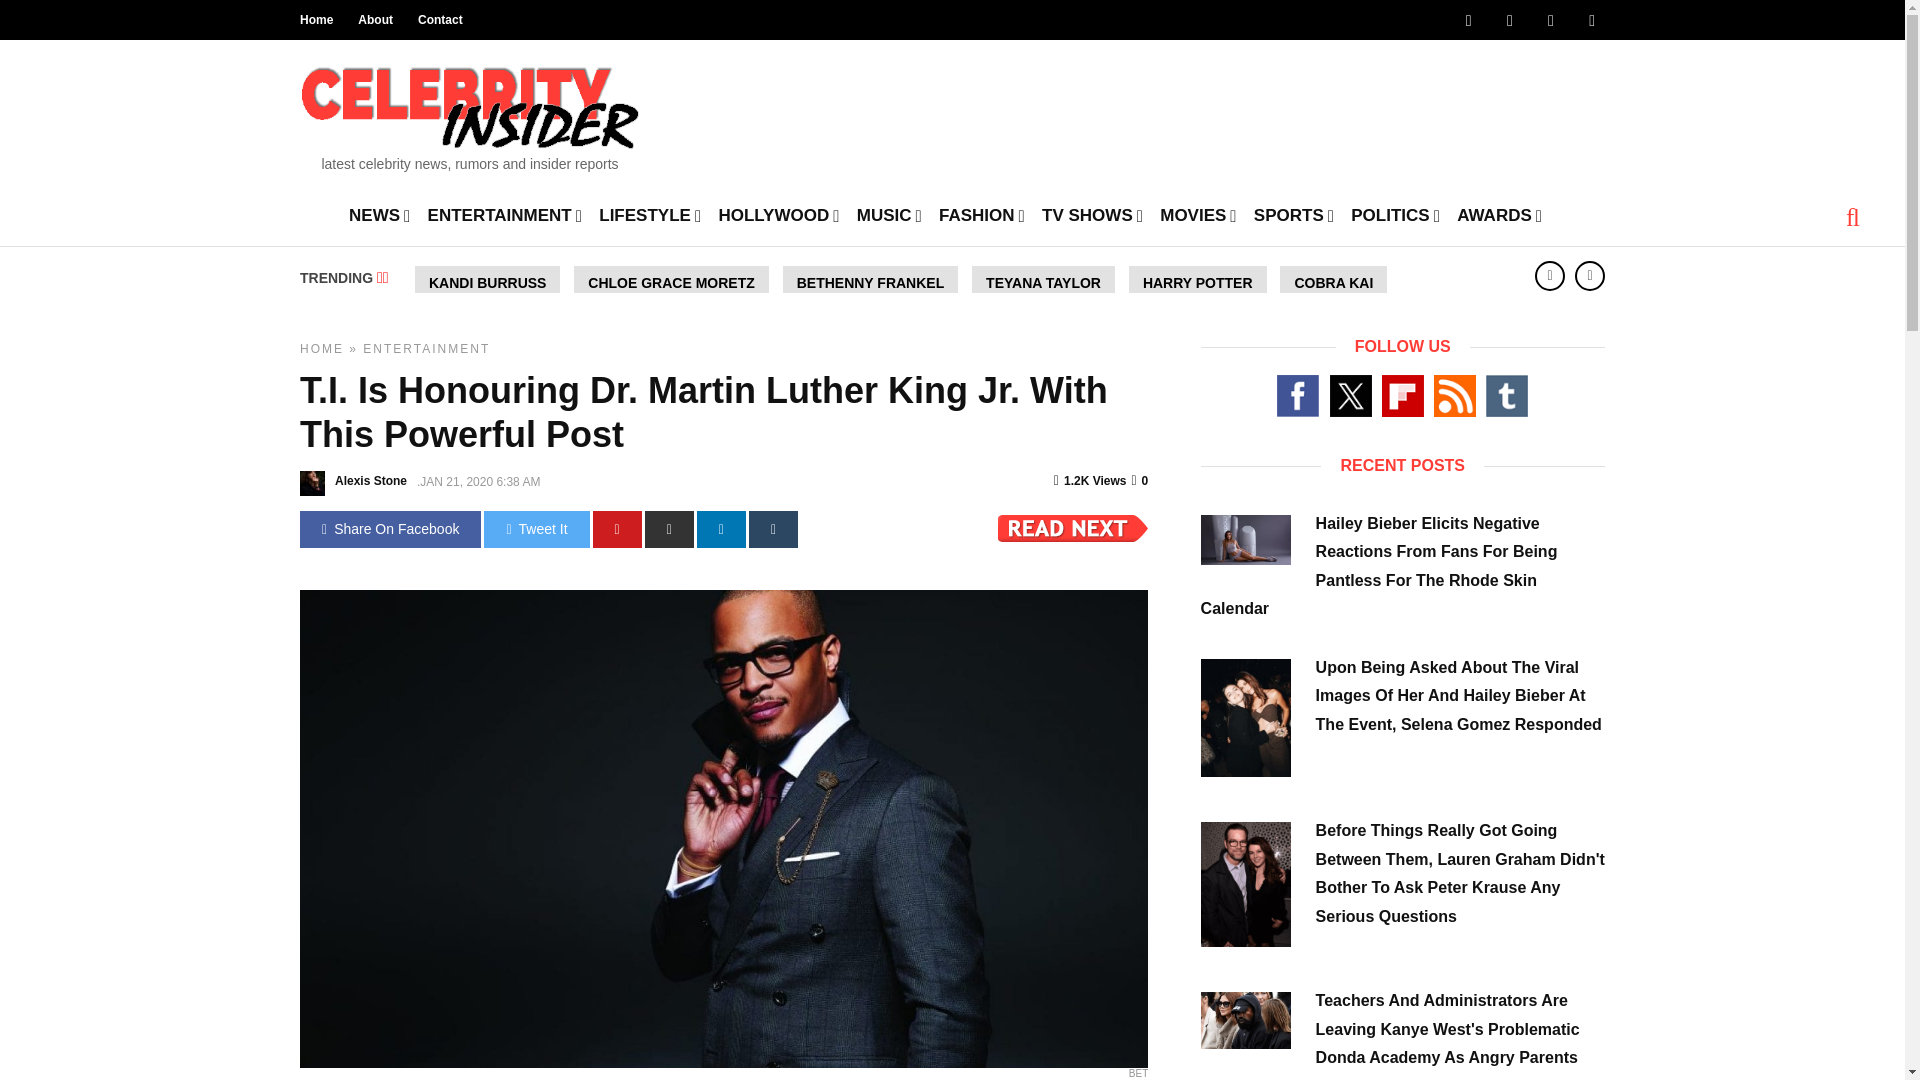 The height and width of the screenshot is (1080, 1920). What do you see at coordinates (504, 214) in the screenshot?
I see `ENTERTAINMENT` at bounding box center [504, 214].